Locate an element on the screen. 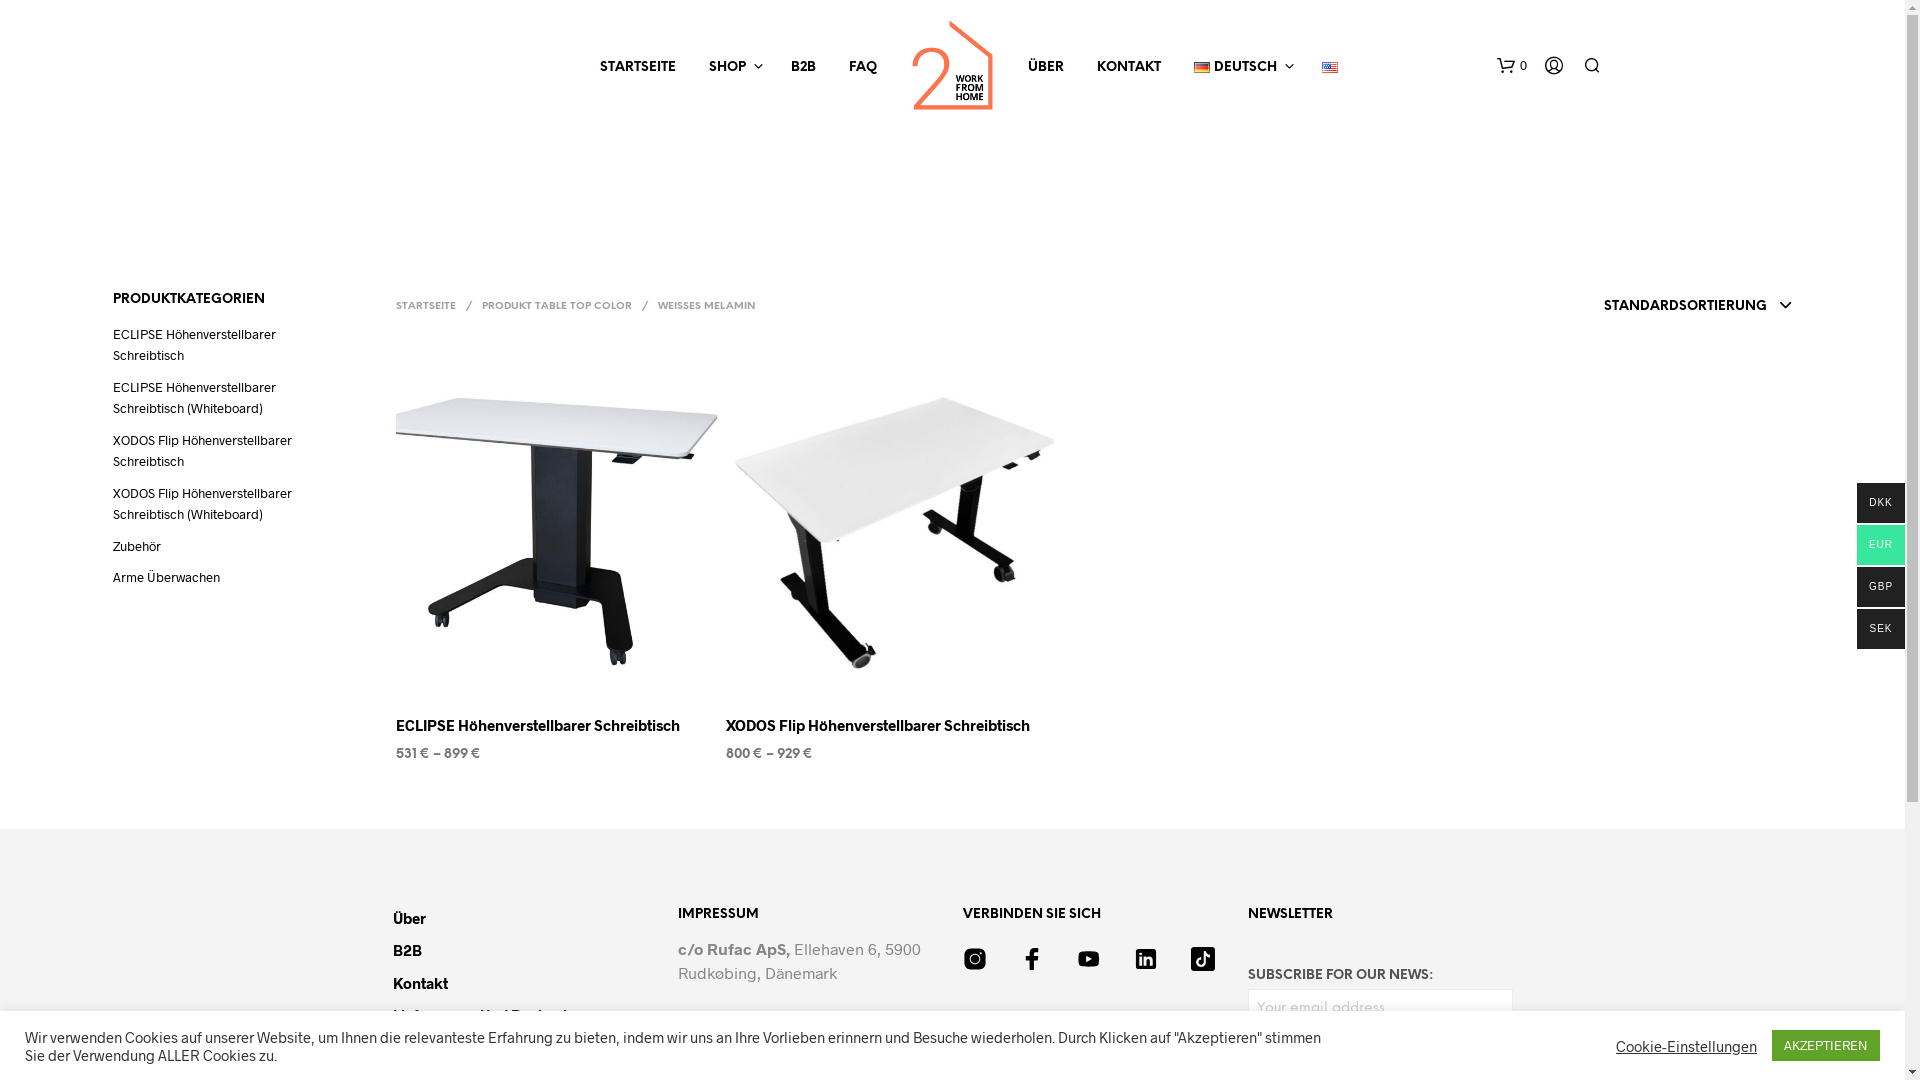  FAQ is located at coordinates (863, 68).